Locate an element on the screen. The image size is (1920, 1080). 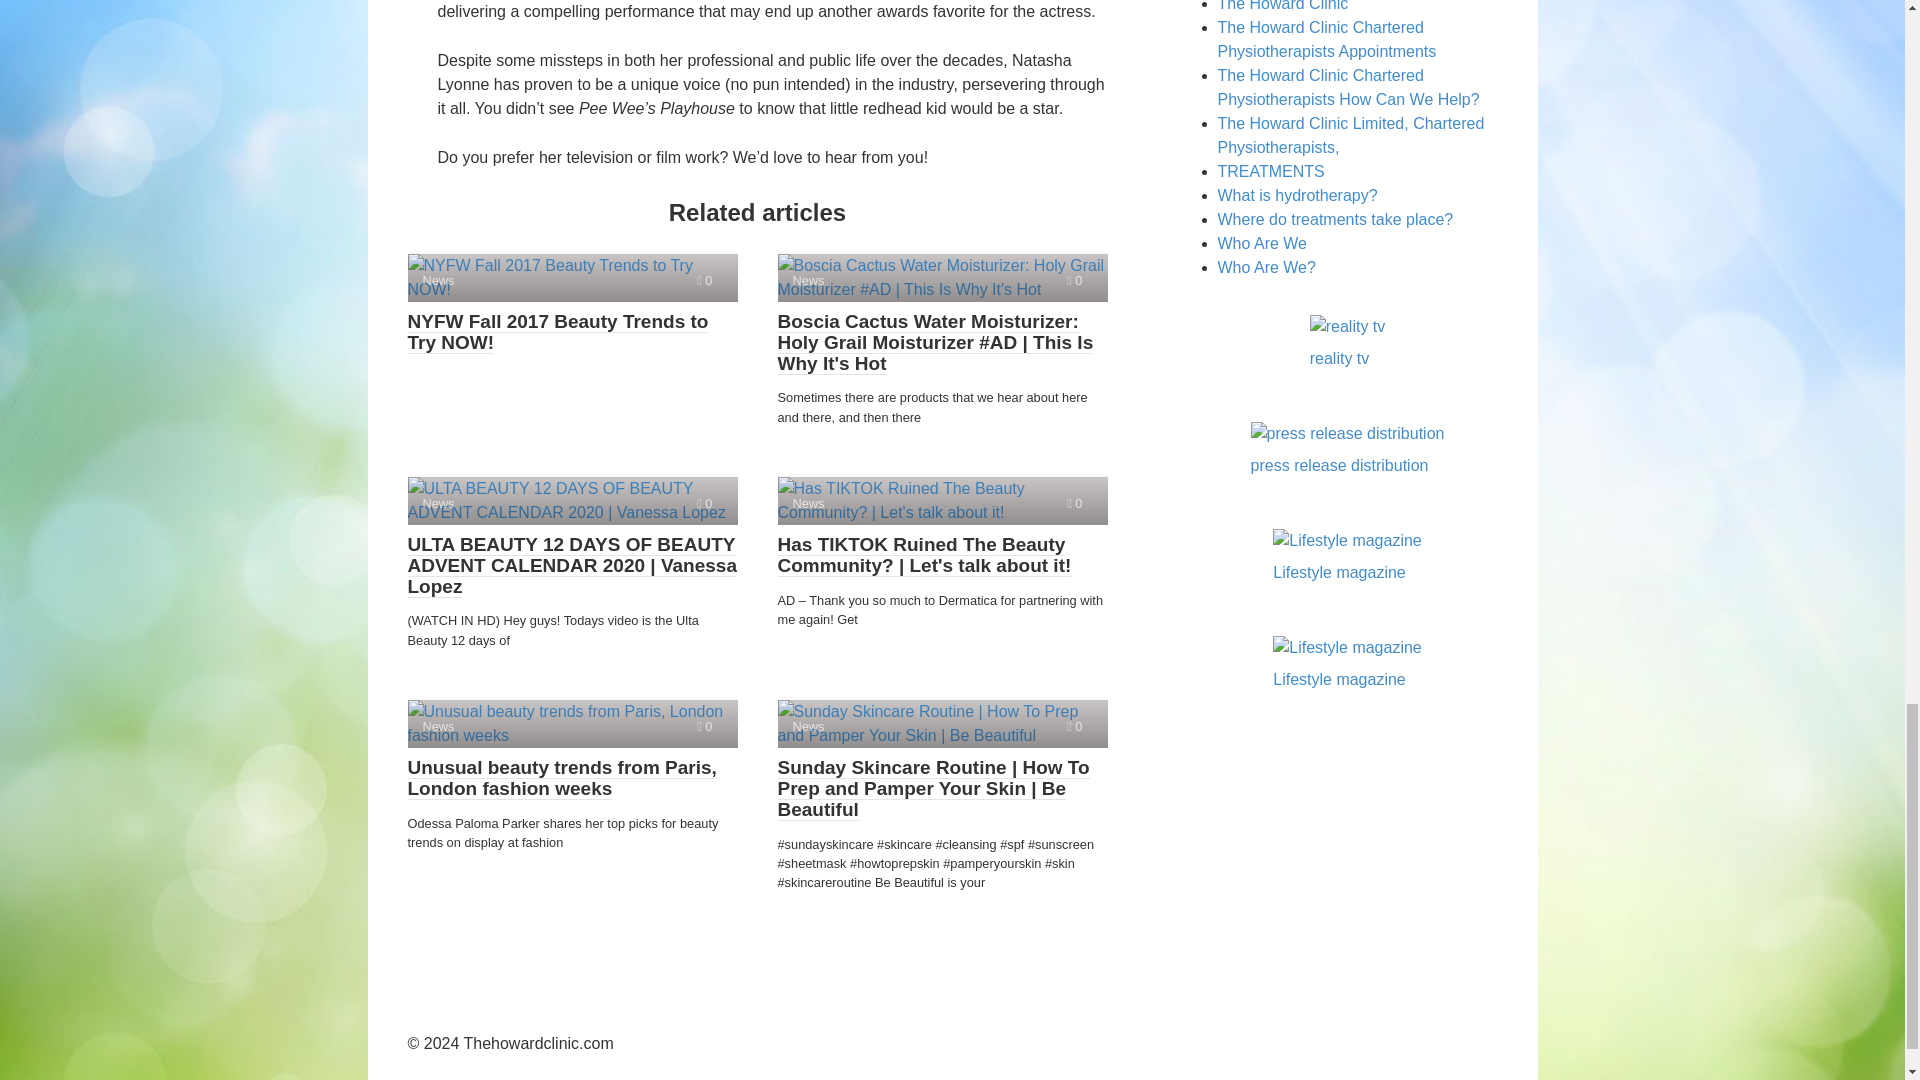
Comments is located at coordinates (1074, 502).